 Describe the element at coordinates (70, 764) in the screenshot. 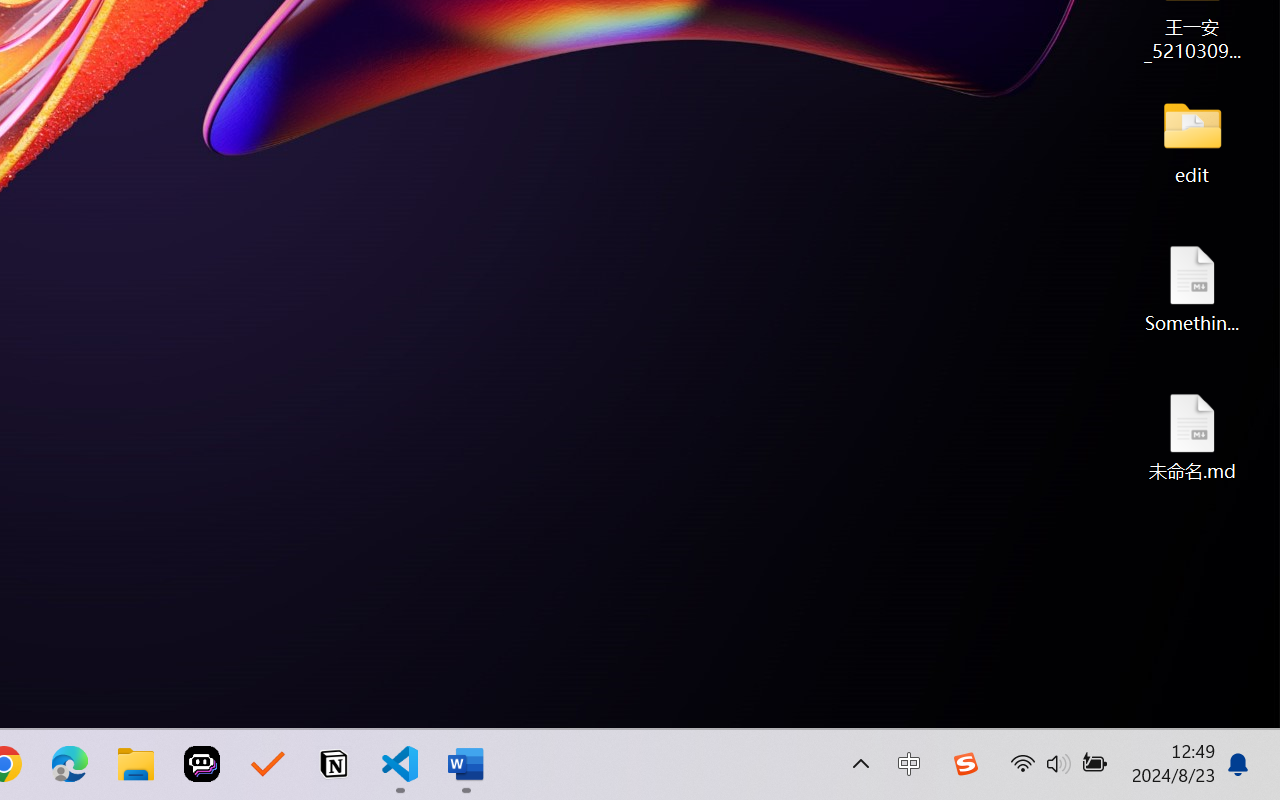

I see `Microsoft Edge` at that location.